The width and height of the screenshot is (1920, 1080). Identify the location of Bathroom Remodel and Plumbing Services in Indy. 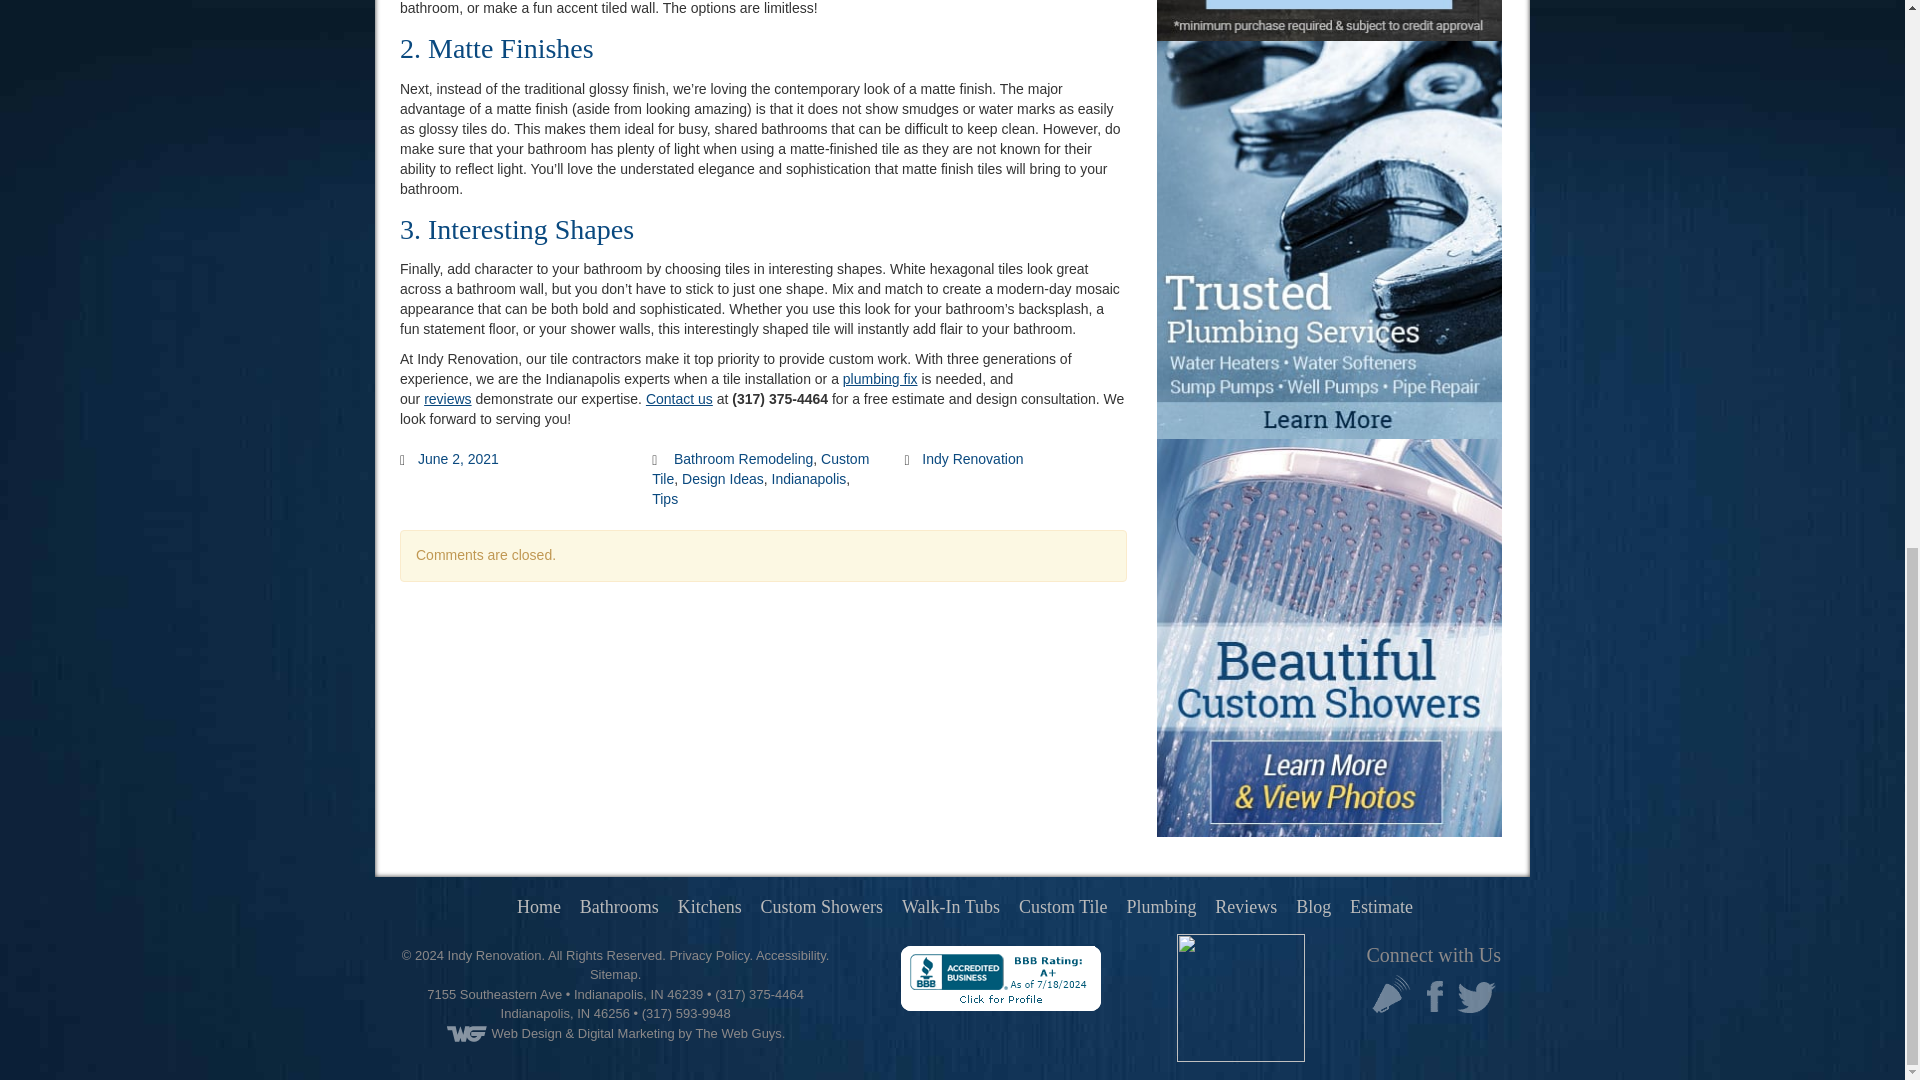
(538, 906).